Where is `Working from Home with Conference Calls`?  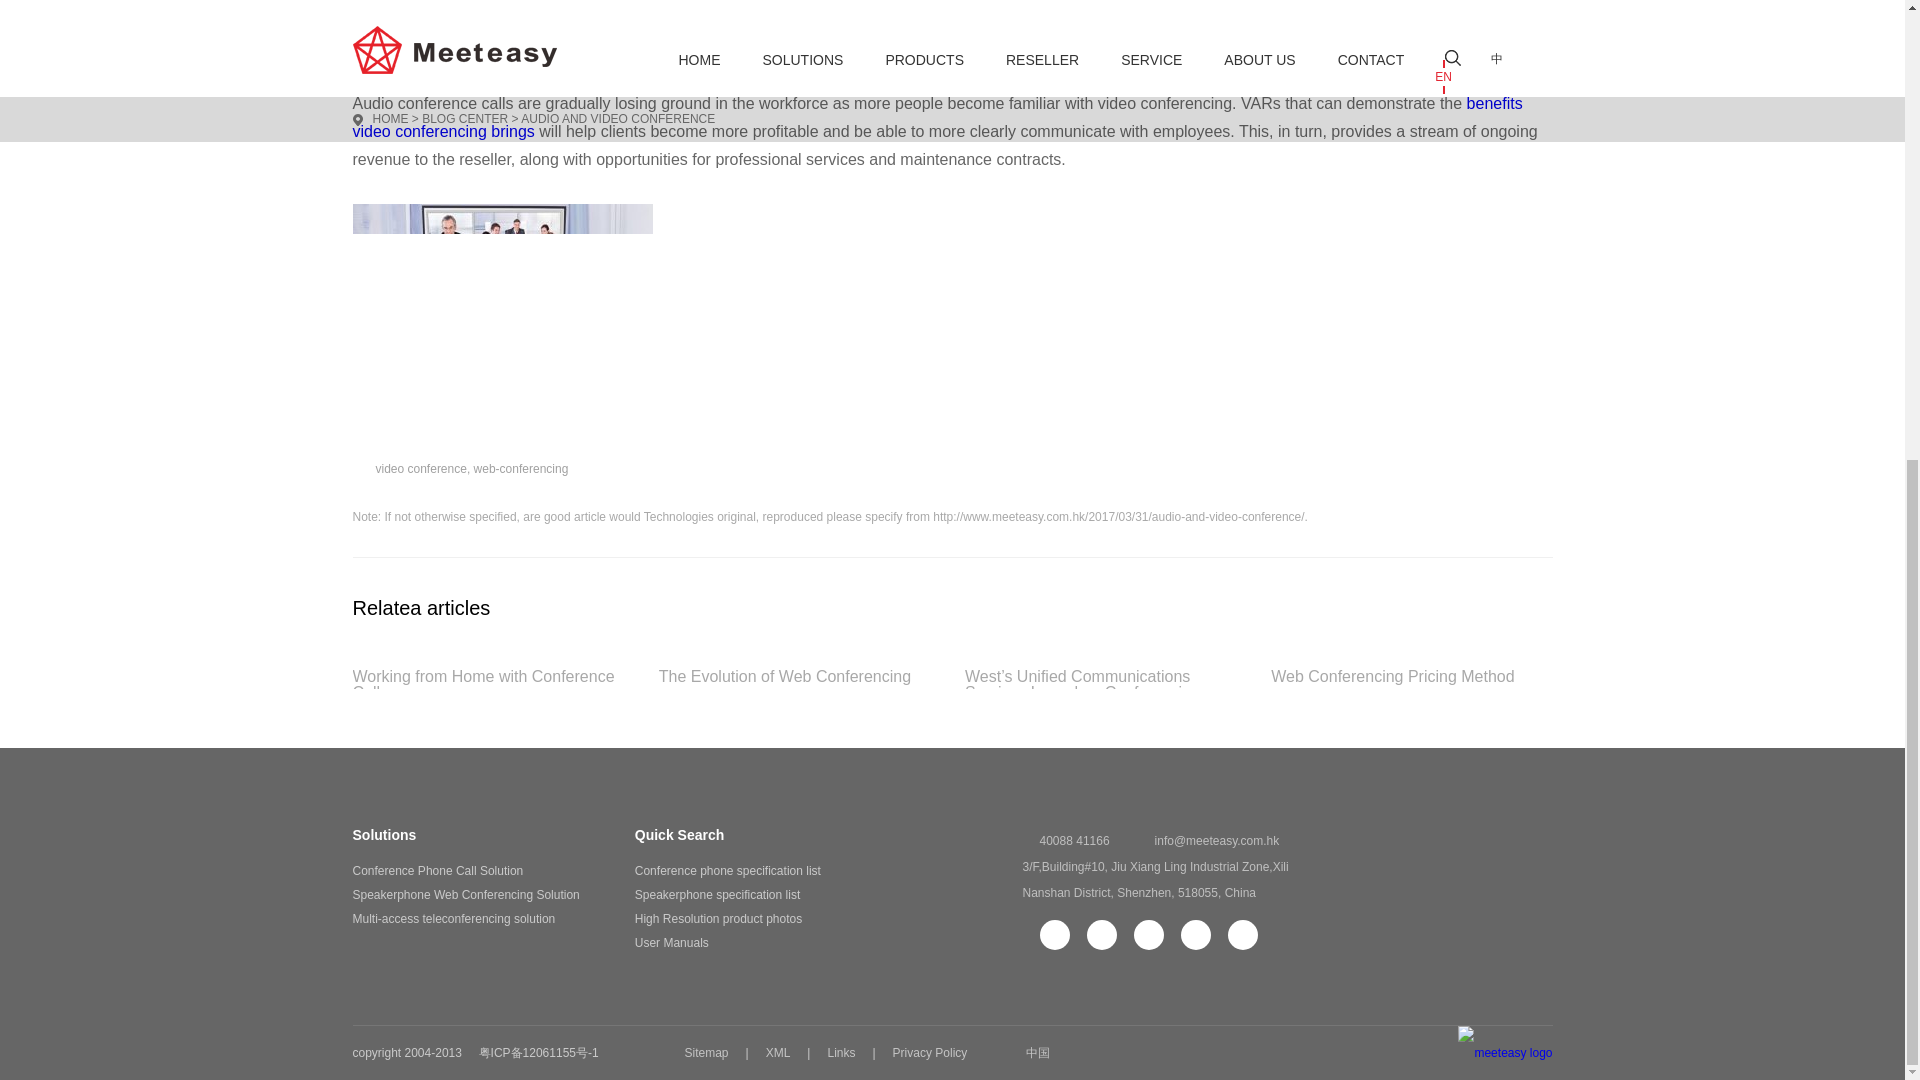
Working from Home with Conference Calls is located at coordinates (492, 678).